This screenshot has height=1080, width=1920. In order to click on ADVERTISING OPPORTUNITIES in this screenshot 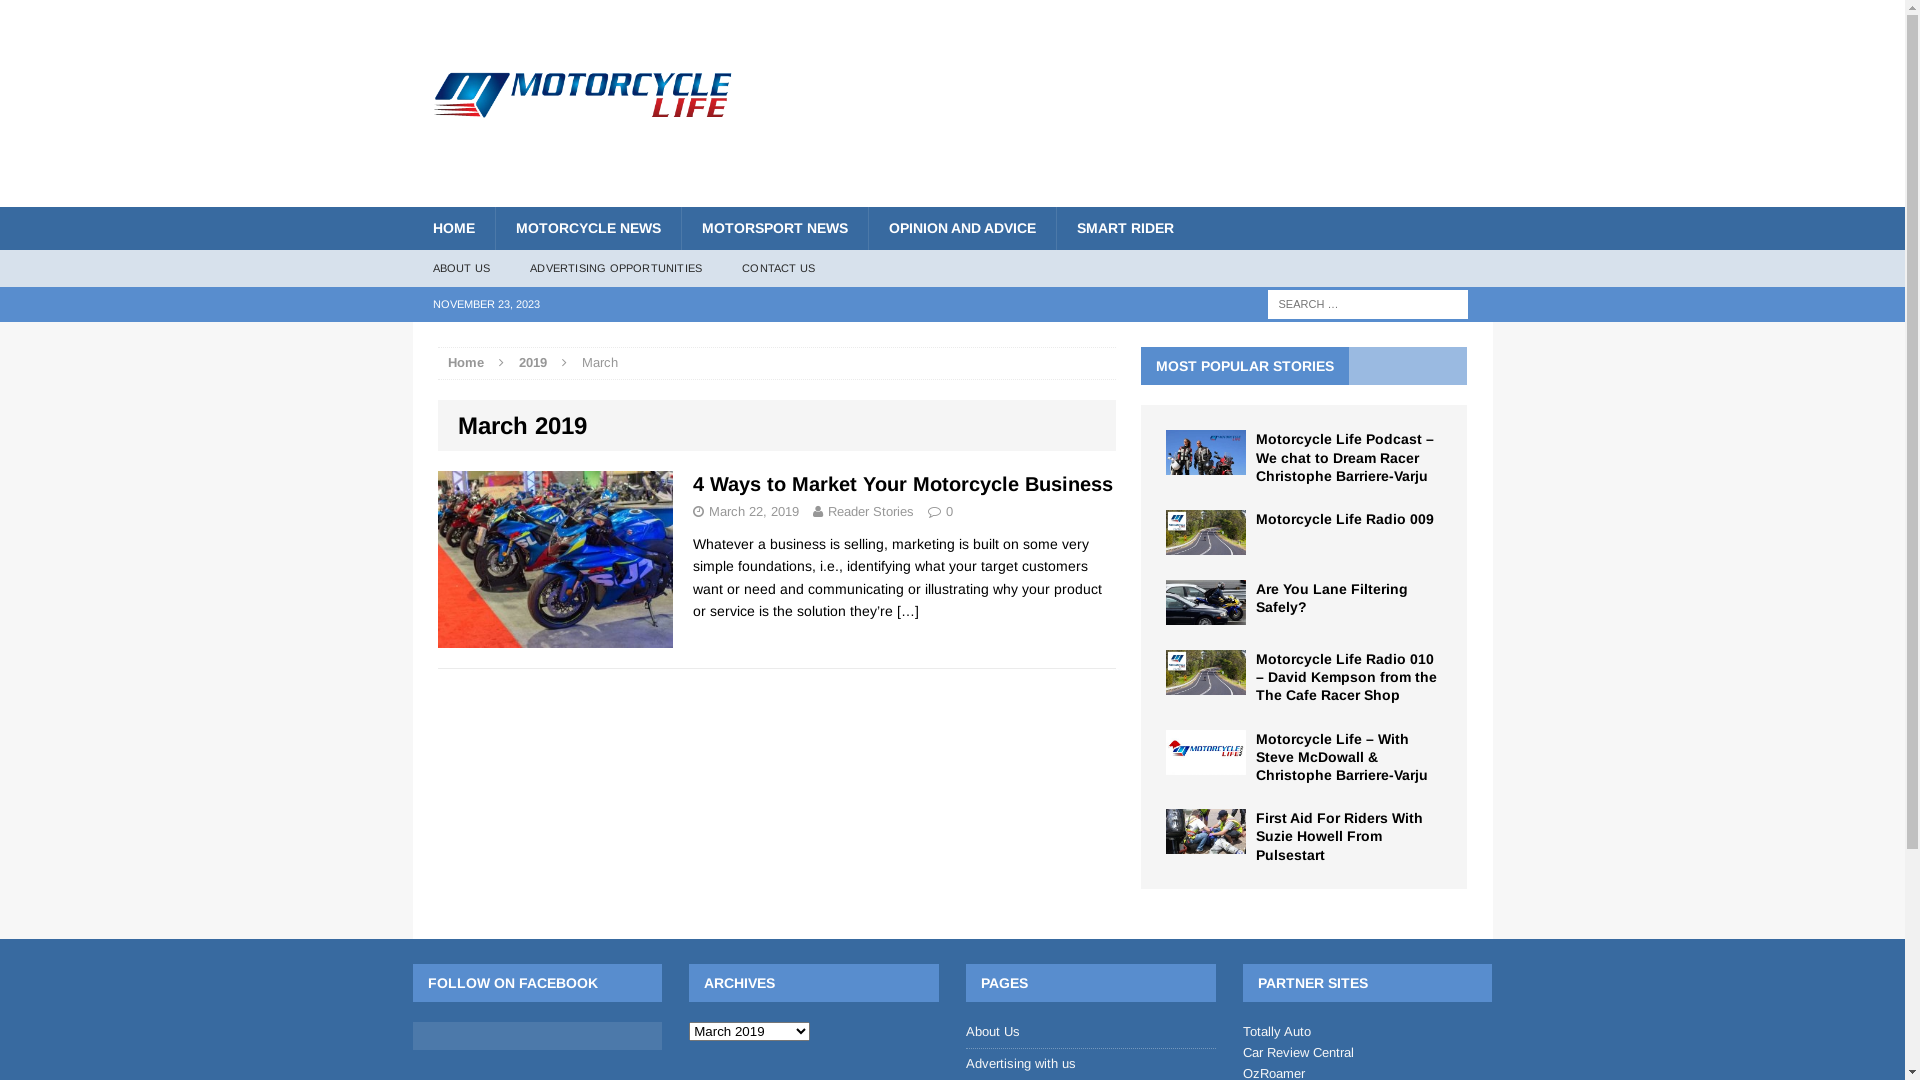, I will do `click(616, 269)`.